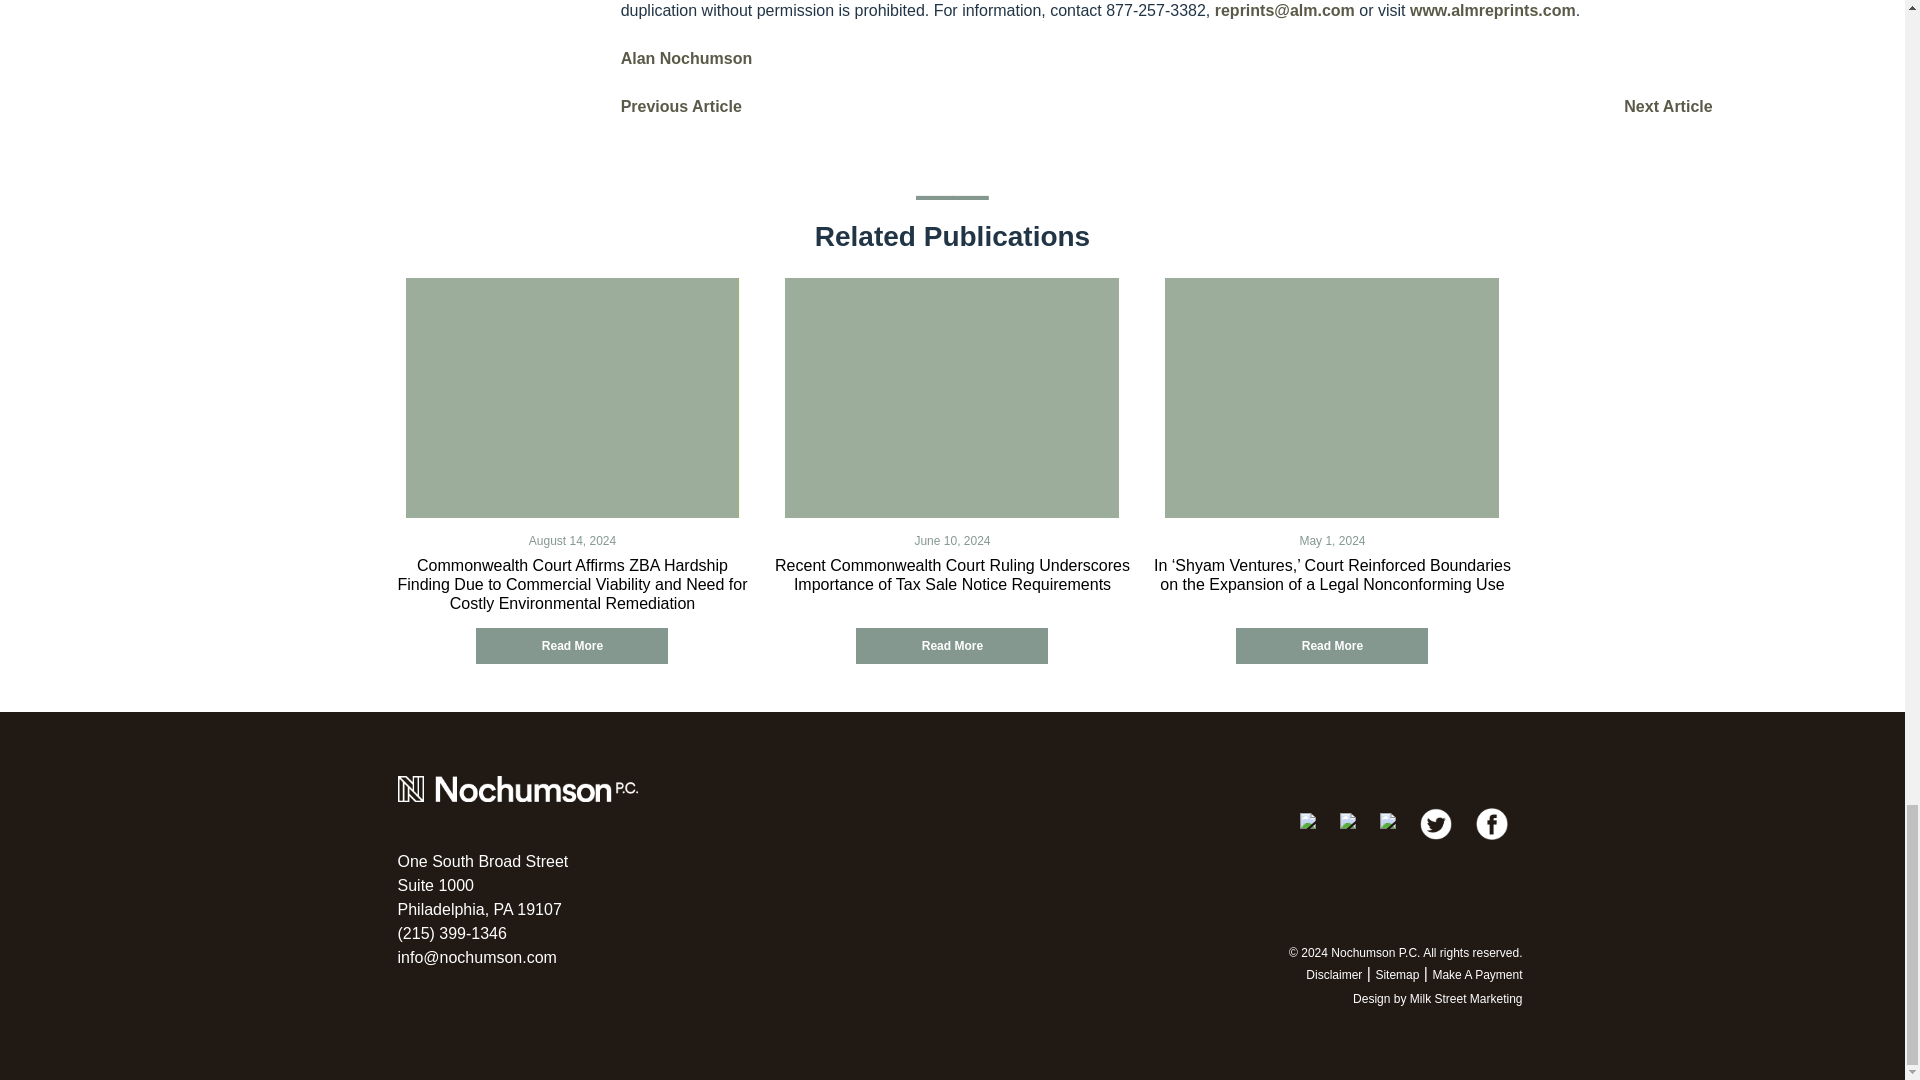  Describe the element at coordinates (572, 646) in the screenshot. I see `Read More` at that location.